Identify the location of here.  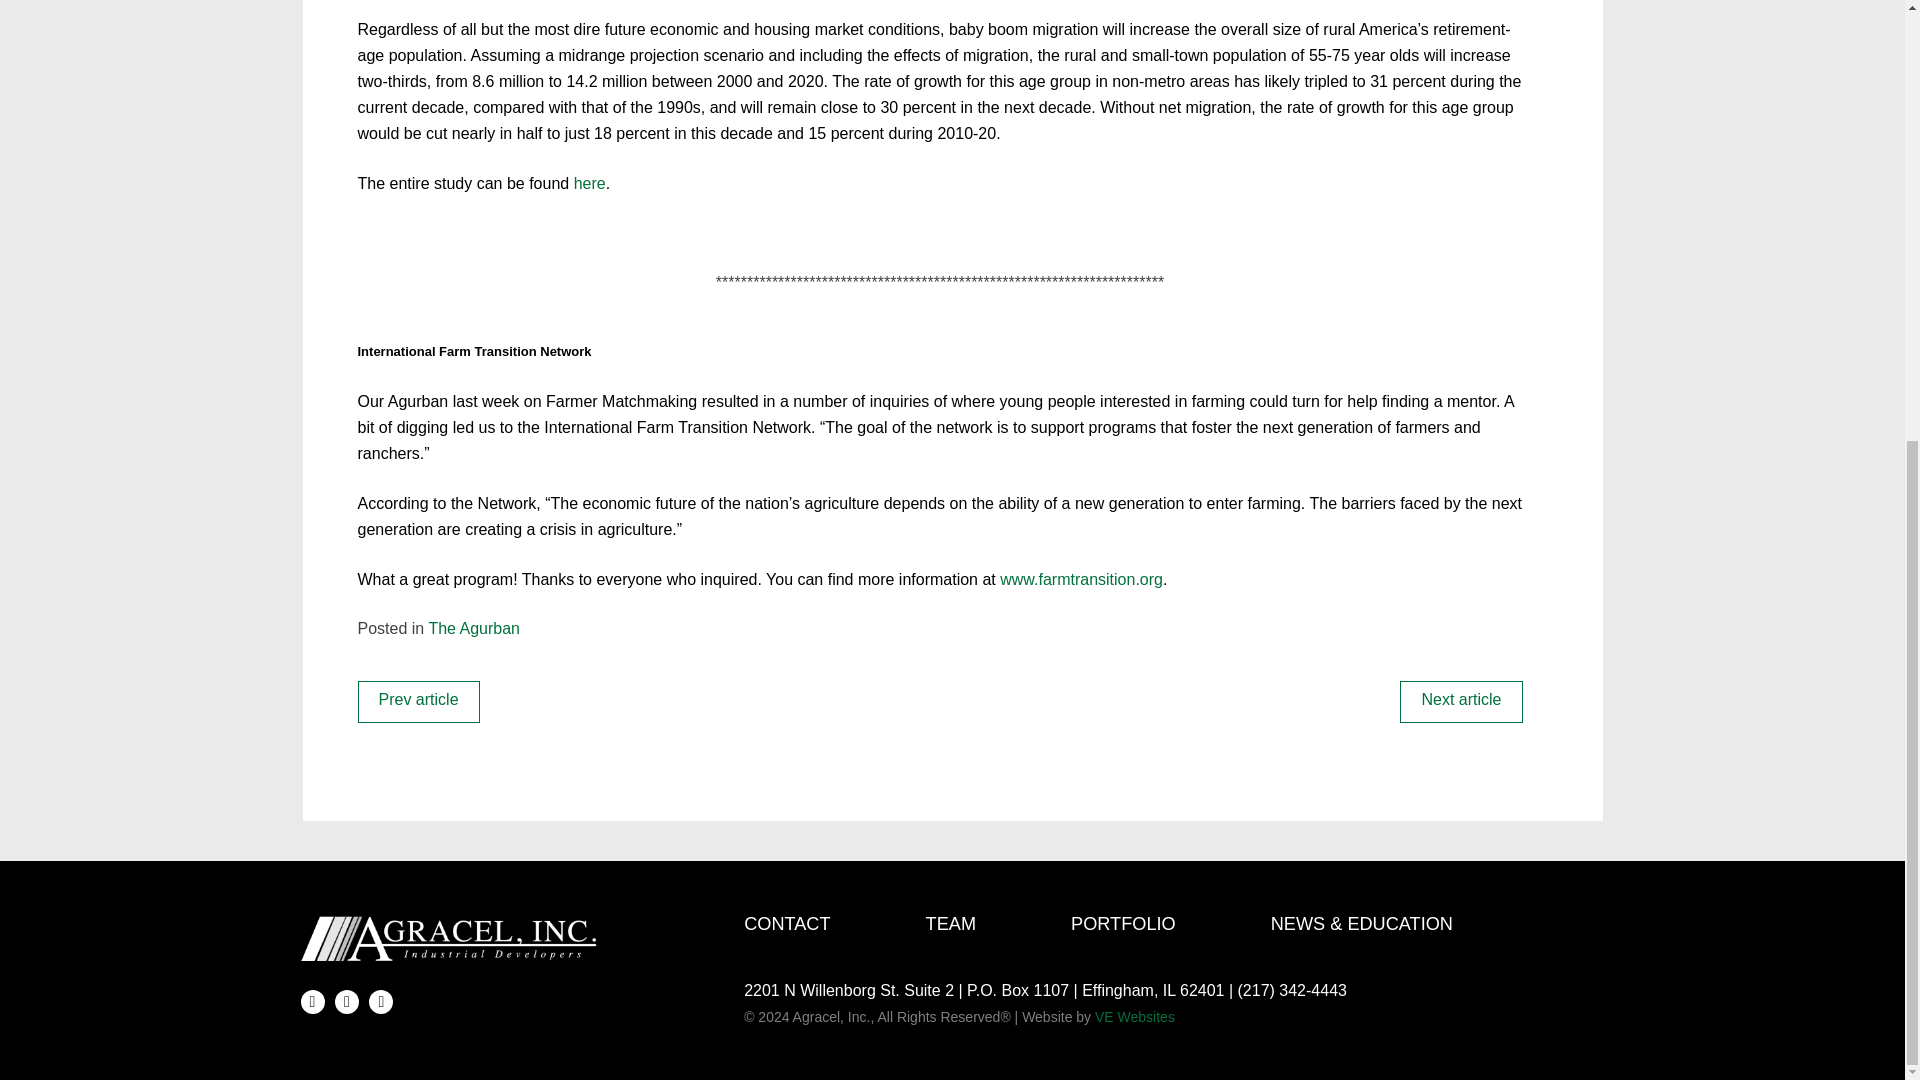
(590, 183).